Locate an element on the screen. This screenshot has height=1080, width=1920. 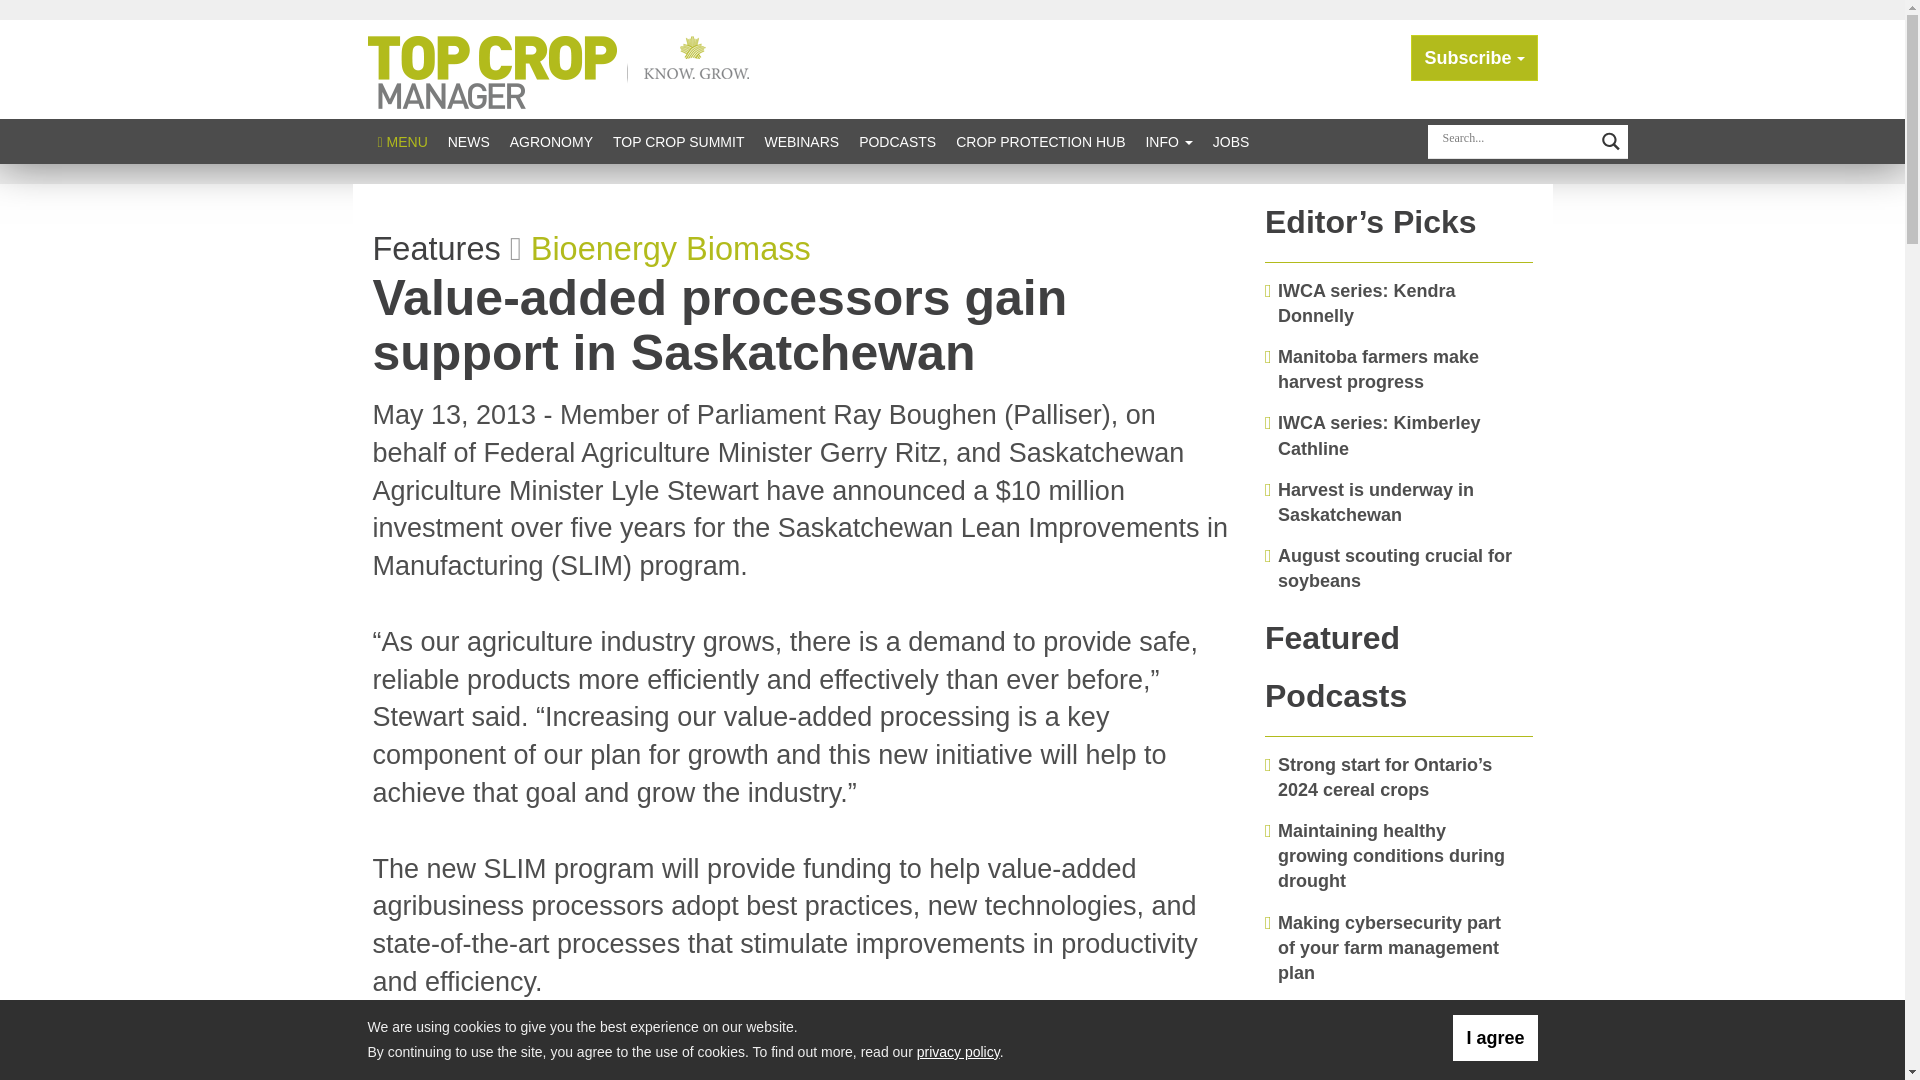
PODCASTS is located at coordinates (897, 141).